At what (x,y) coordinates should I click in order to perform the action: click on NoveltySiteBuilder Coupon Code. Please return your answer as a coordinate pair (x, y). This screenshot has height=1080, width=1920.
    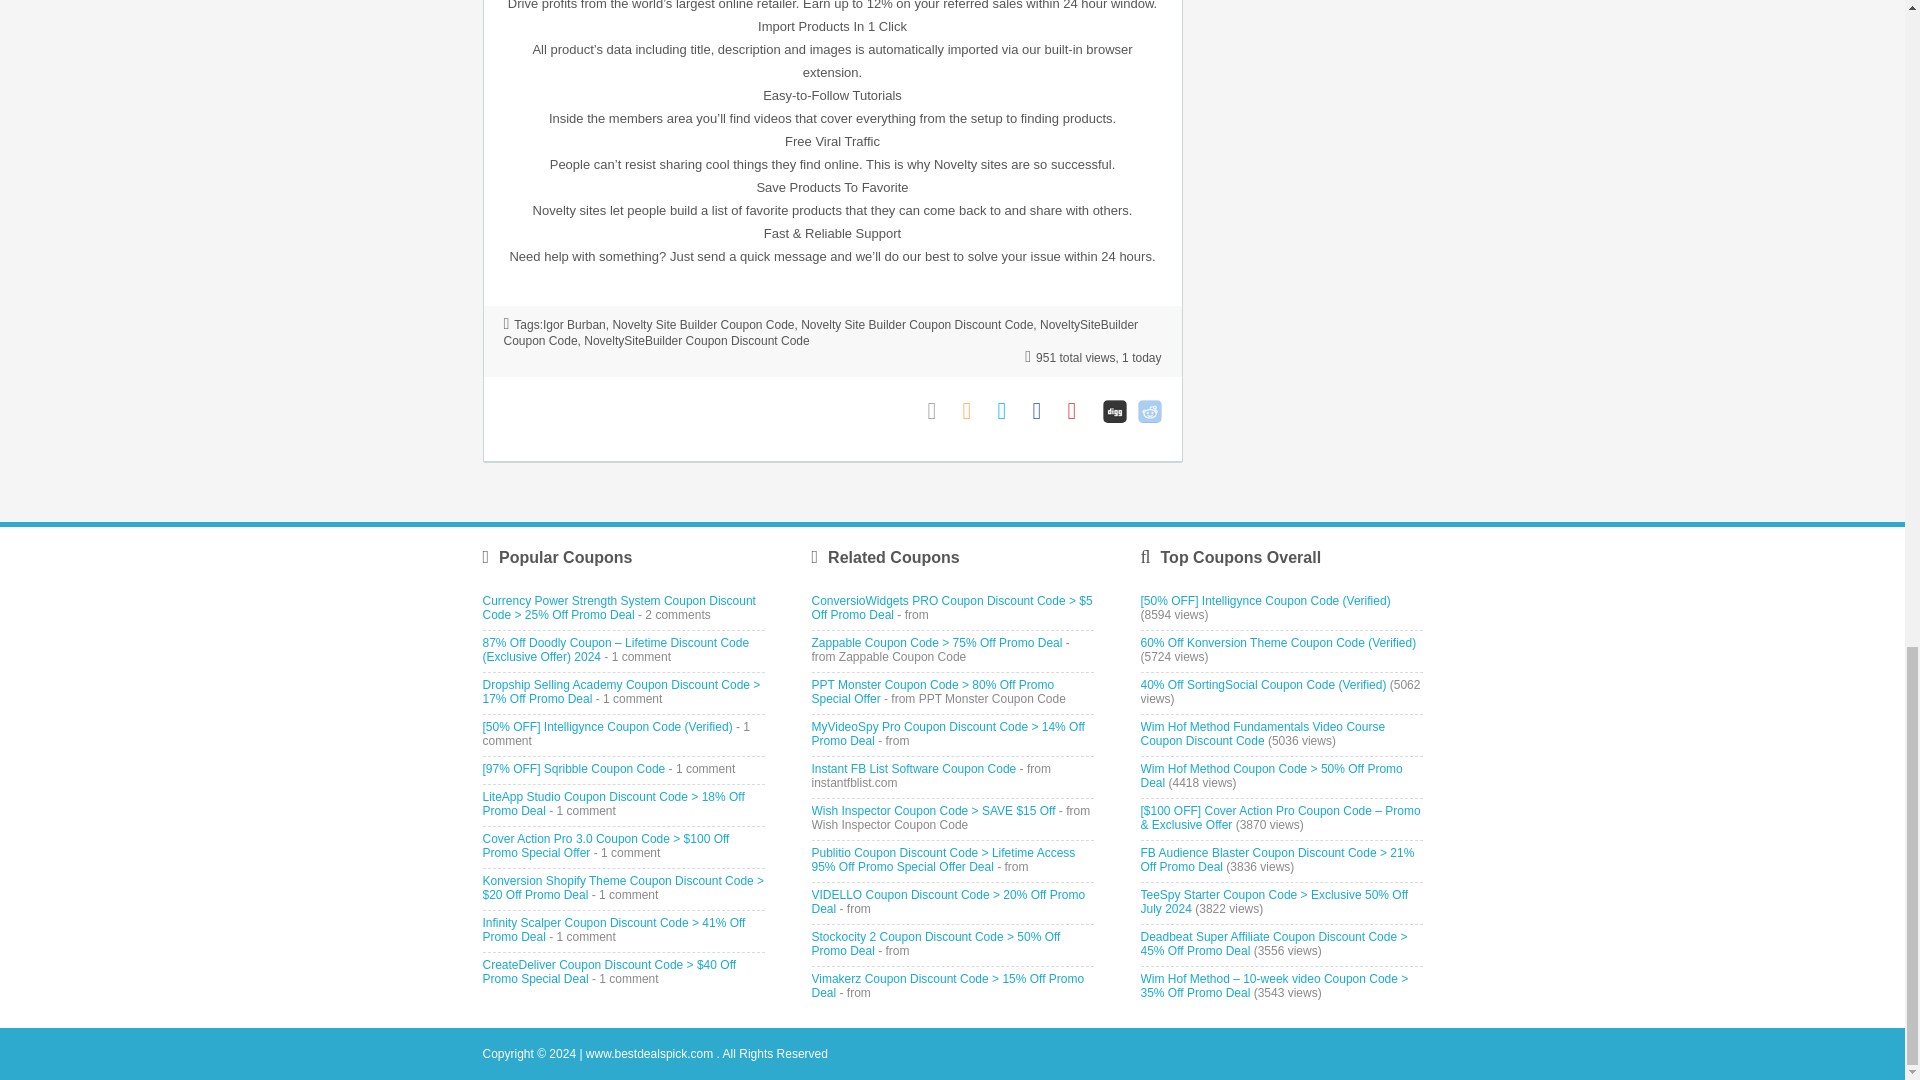
    Looking at the image, I should click on (820, 332).